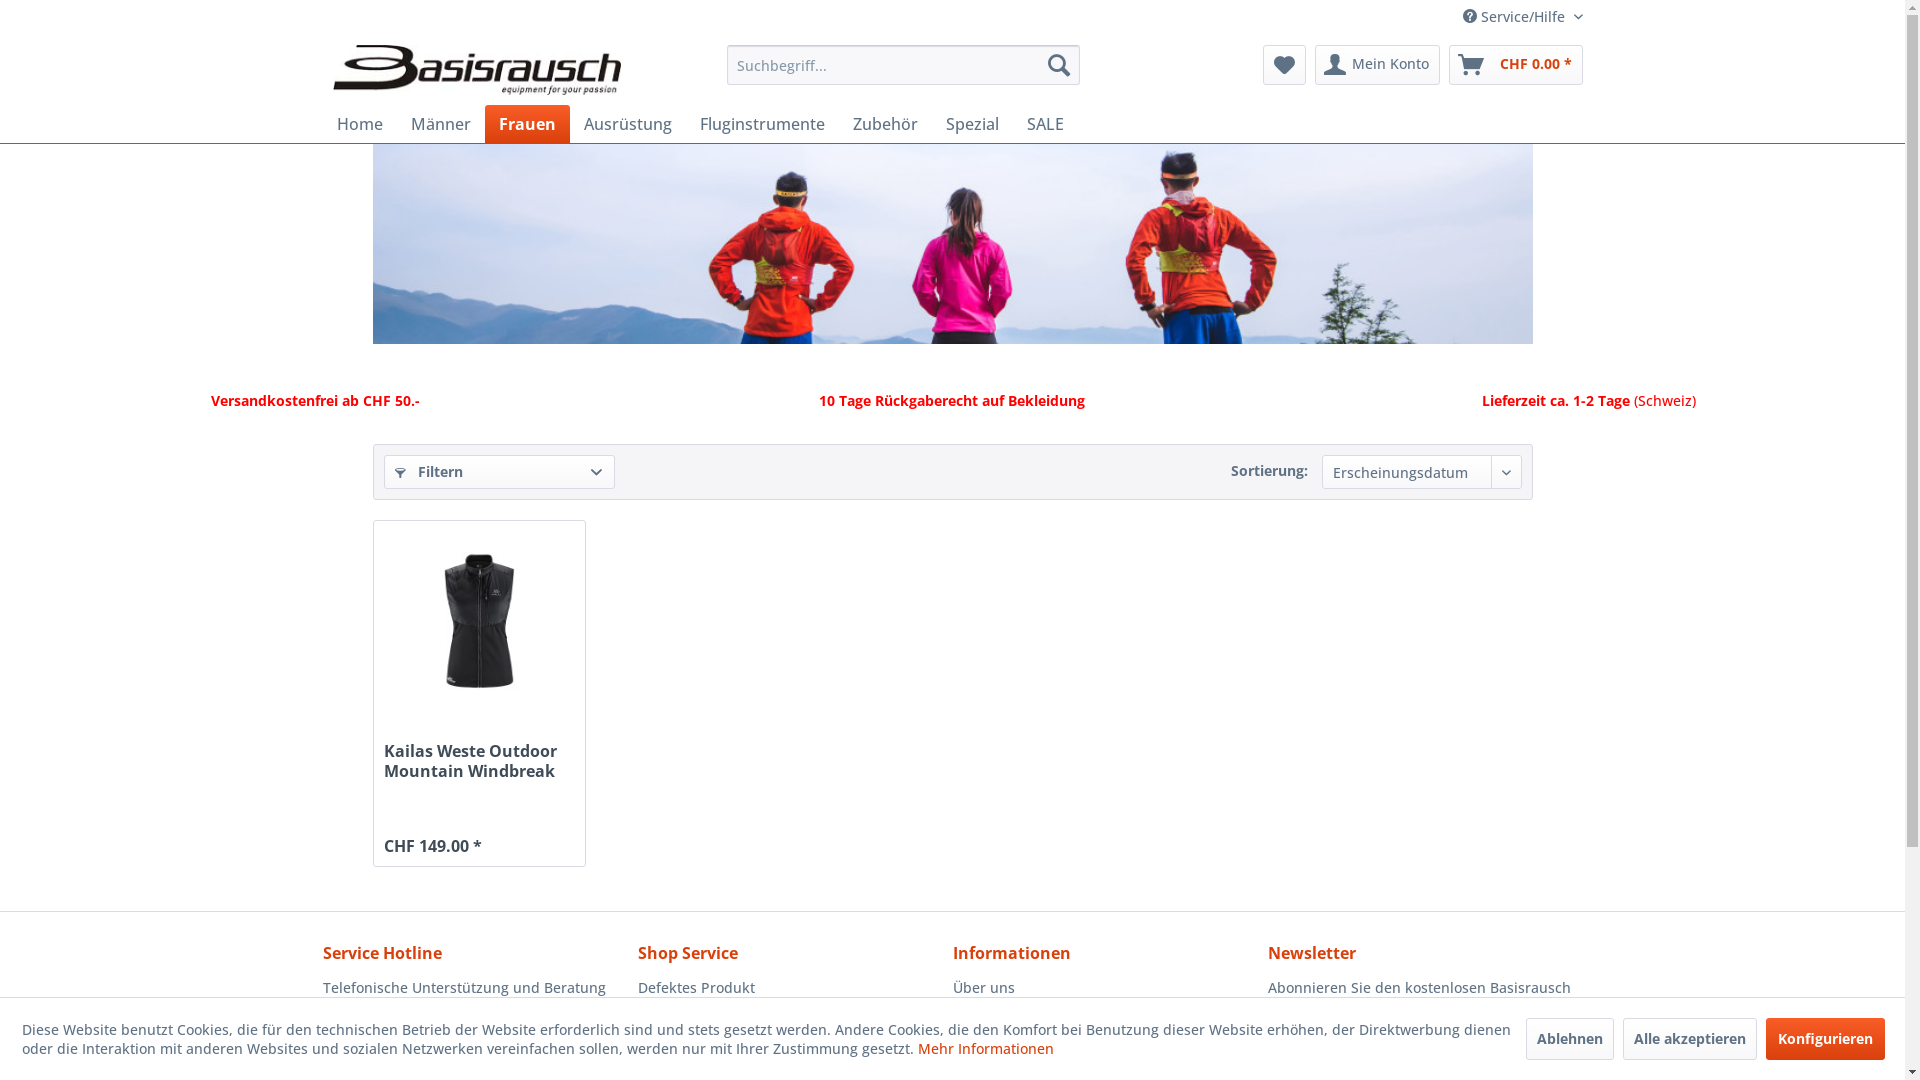 Image resolution: width=1920 pixels, height=1080 pixels. I want to click on Ablehnen, so click(1570, 1038).